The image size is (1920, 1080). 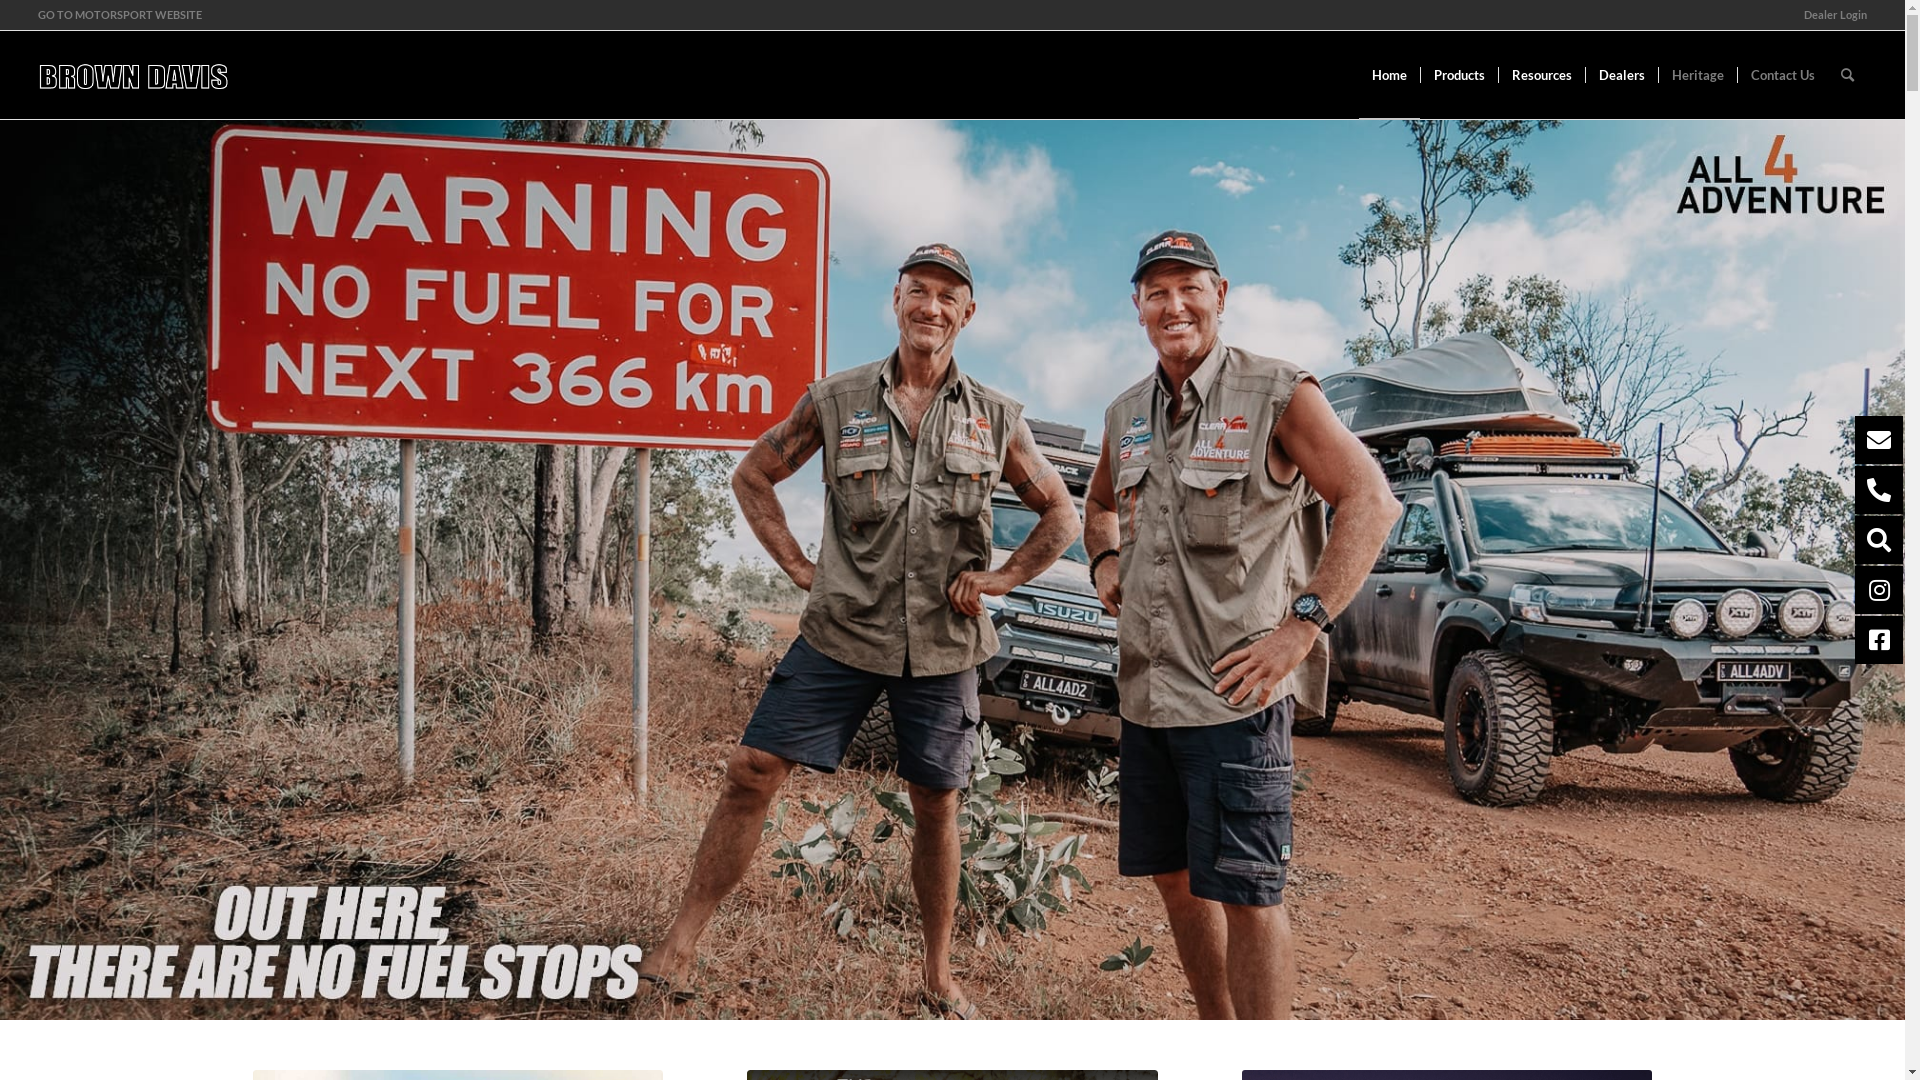 I want to click on Home, so click(x=1390, y=75).